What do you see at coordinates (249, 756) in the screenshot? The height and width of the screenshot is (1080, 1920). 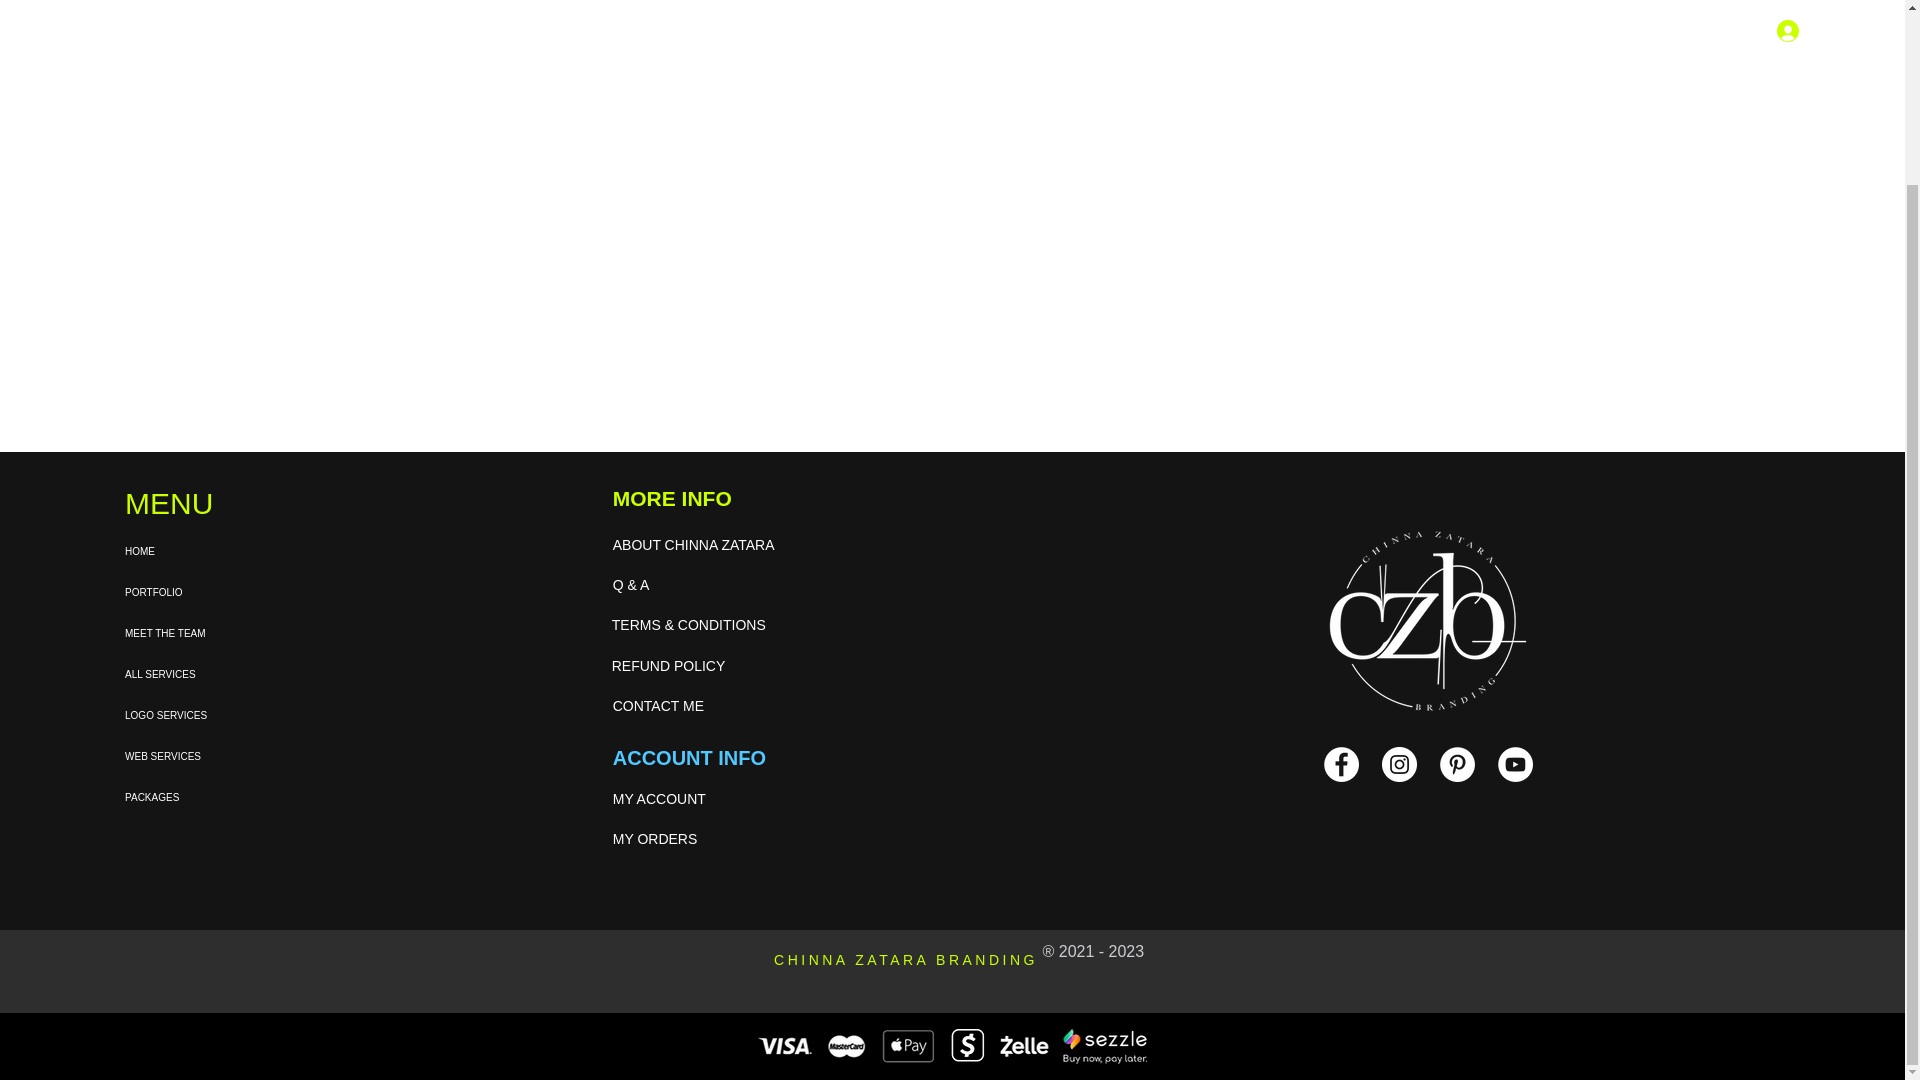 I see `WEB SERVICES` at bounding box center [249, 756].